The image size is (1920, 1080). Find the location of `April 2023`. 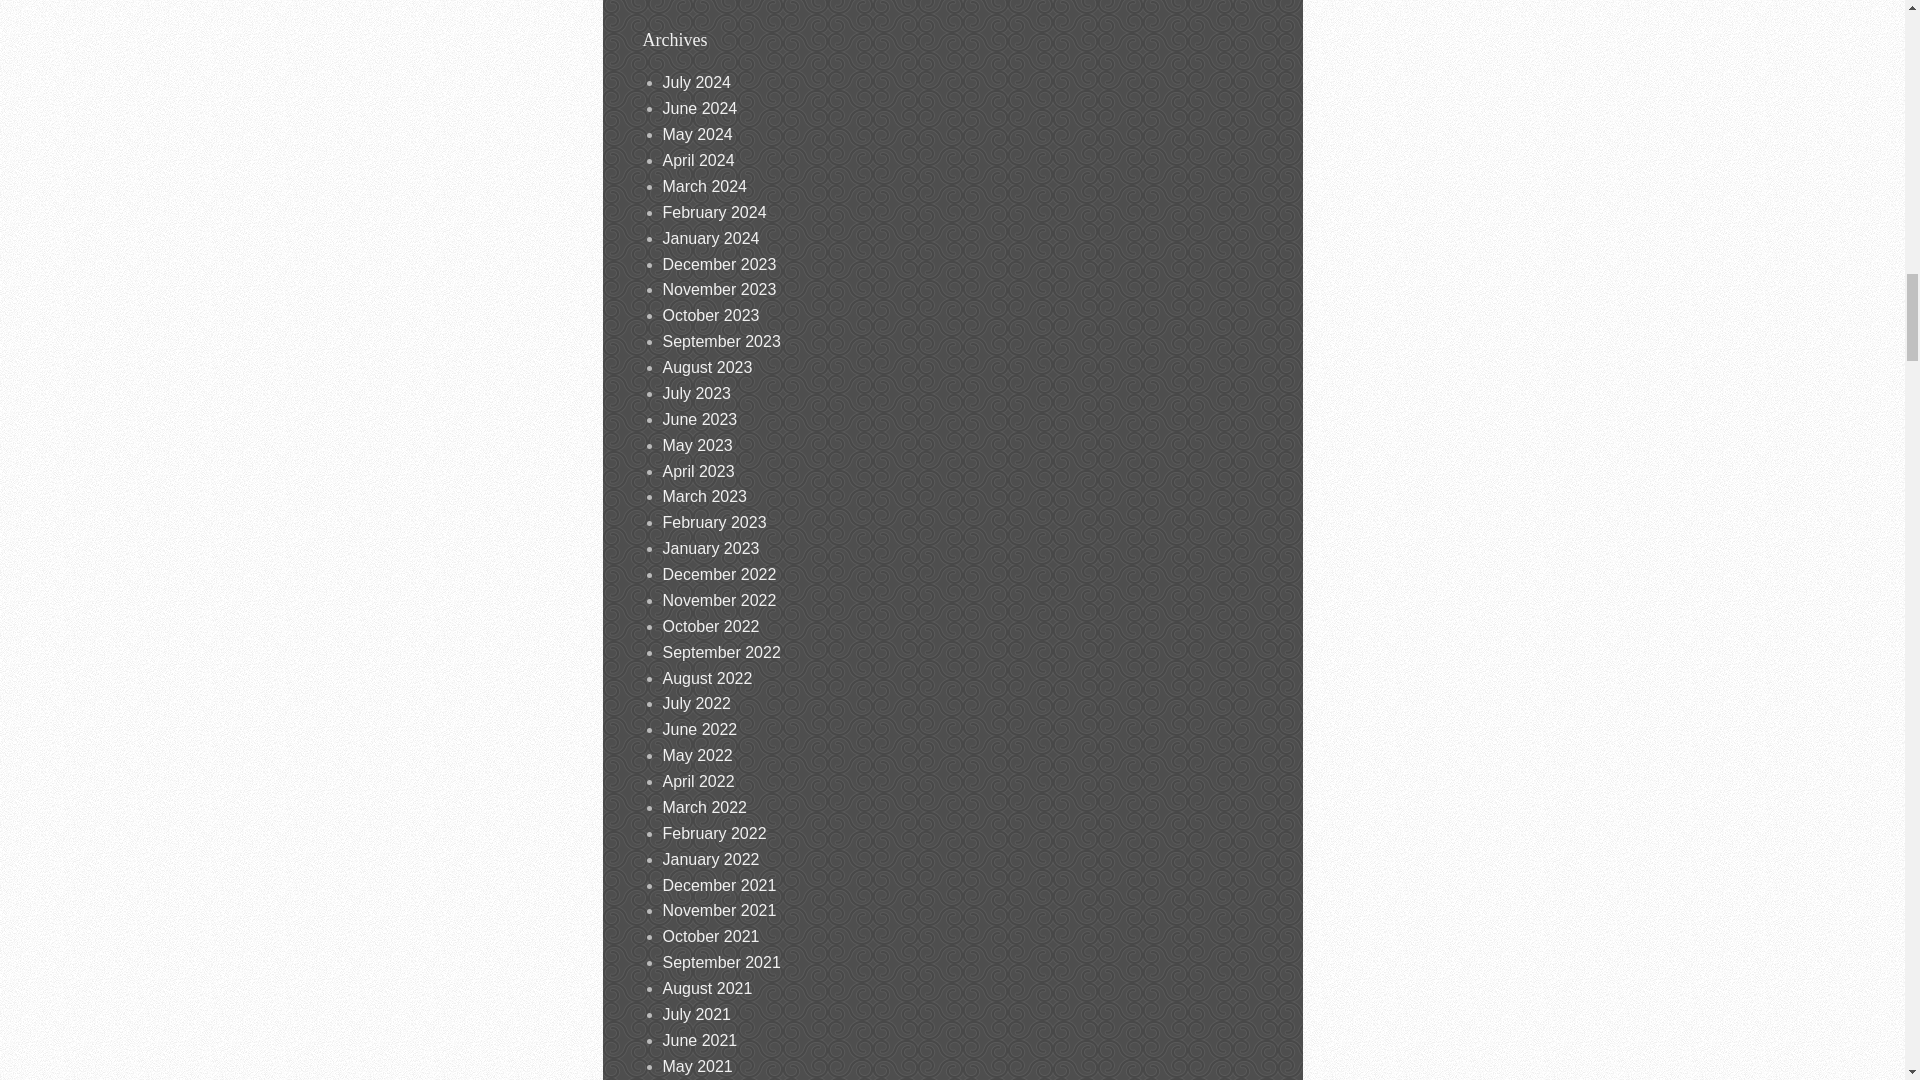

April 2023 is located at coordinates (698, 471).